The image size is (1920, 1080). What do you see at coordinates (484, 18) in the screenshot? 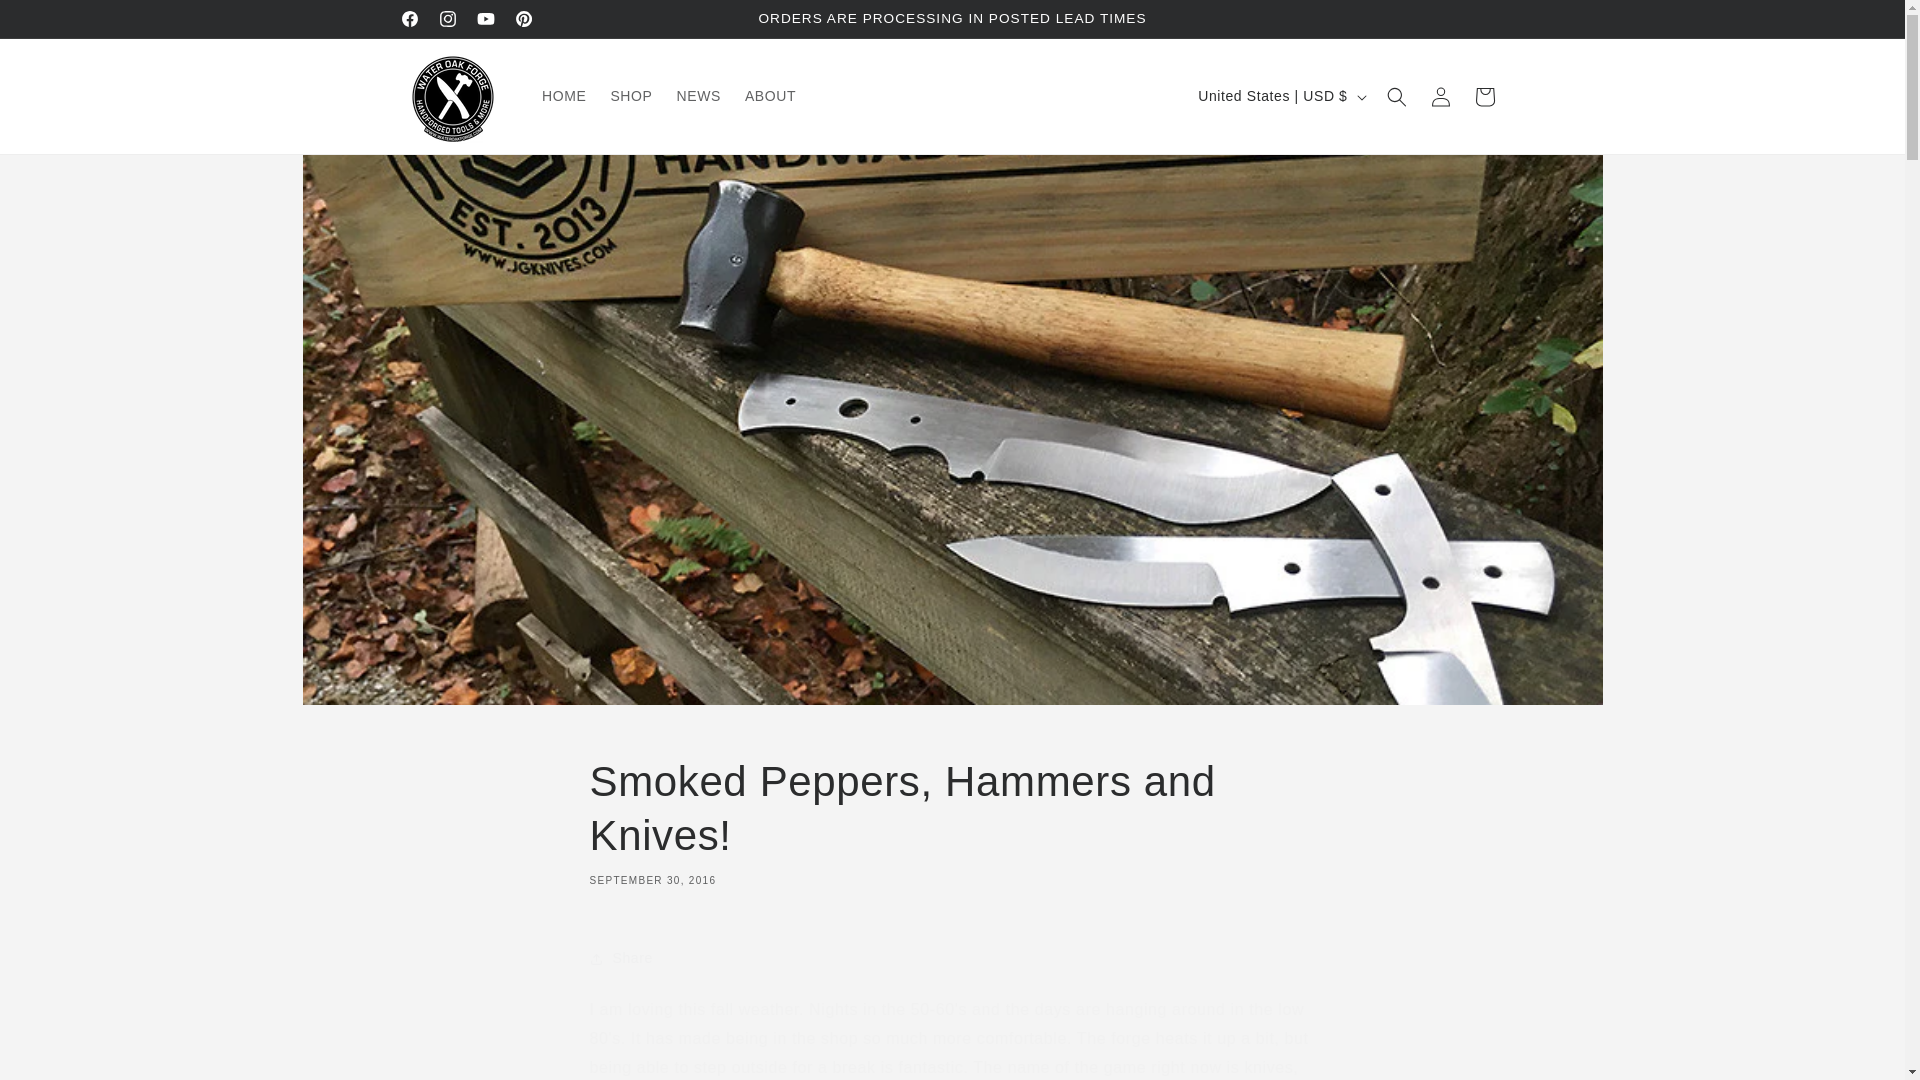
I see `YouTube` at bounding box center [484, 18].